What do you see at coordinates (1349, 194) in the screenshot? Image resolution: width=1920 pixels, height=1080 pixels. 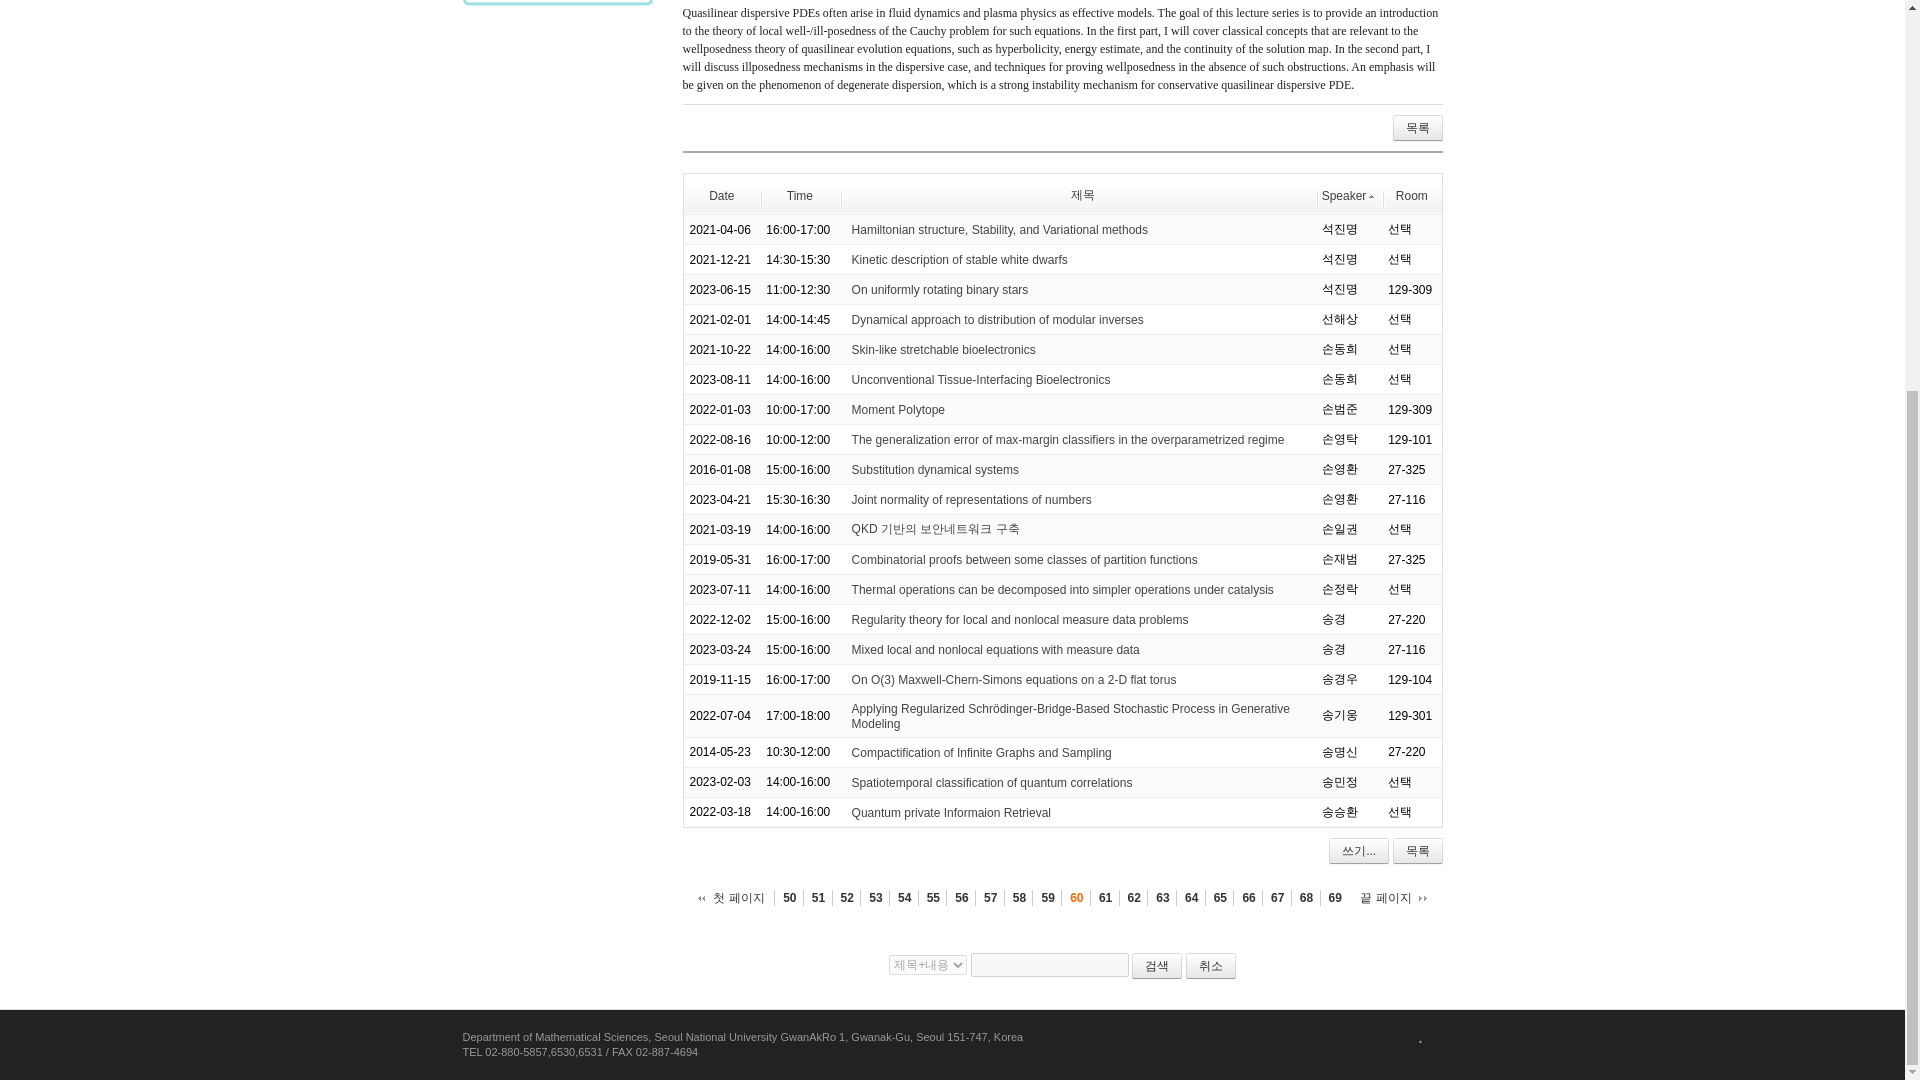 I see `Speaker` at bounding box center [1349, 194].